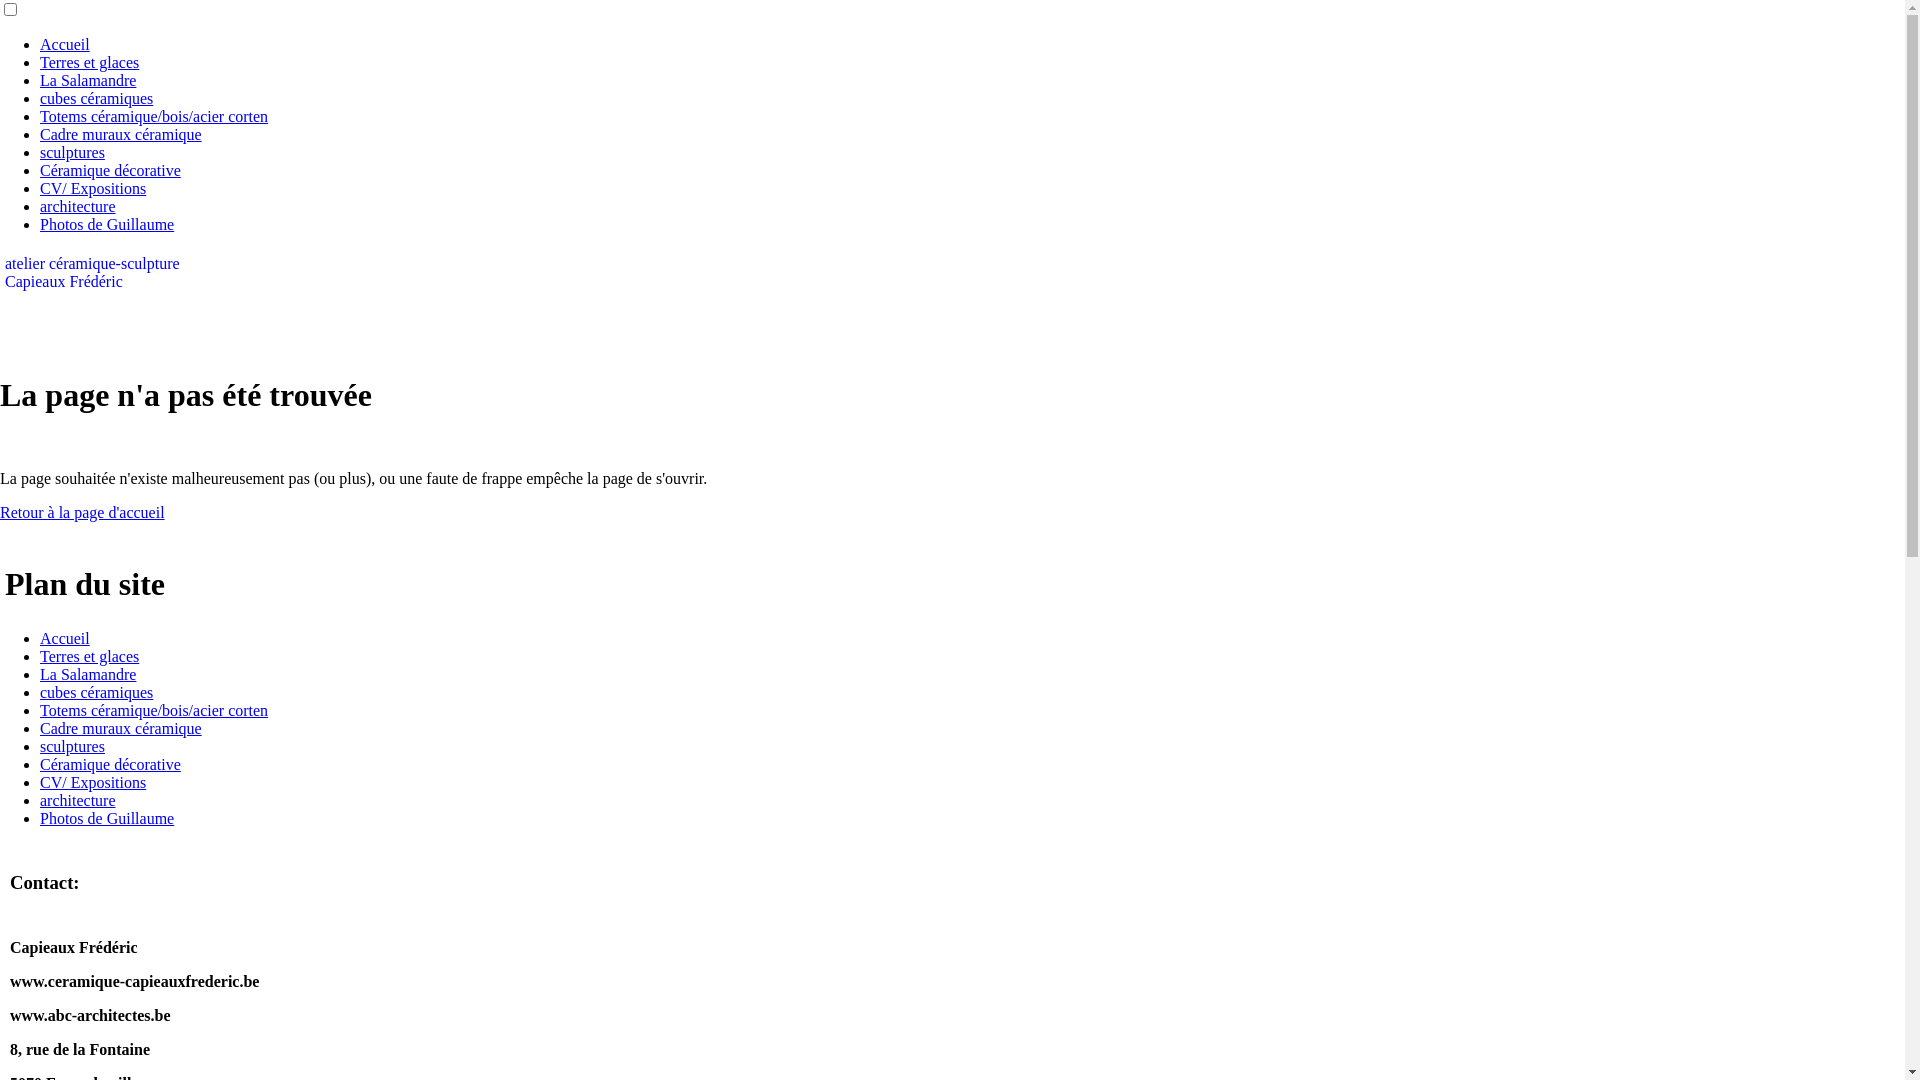  I want to click on sculptures, so click(72, 152).